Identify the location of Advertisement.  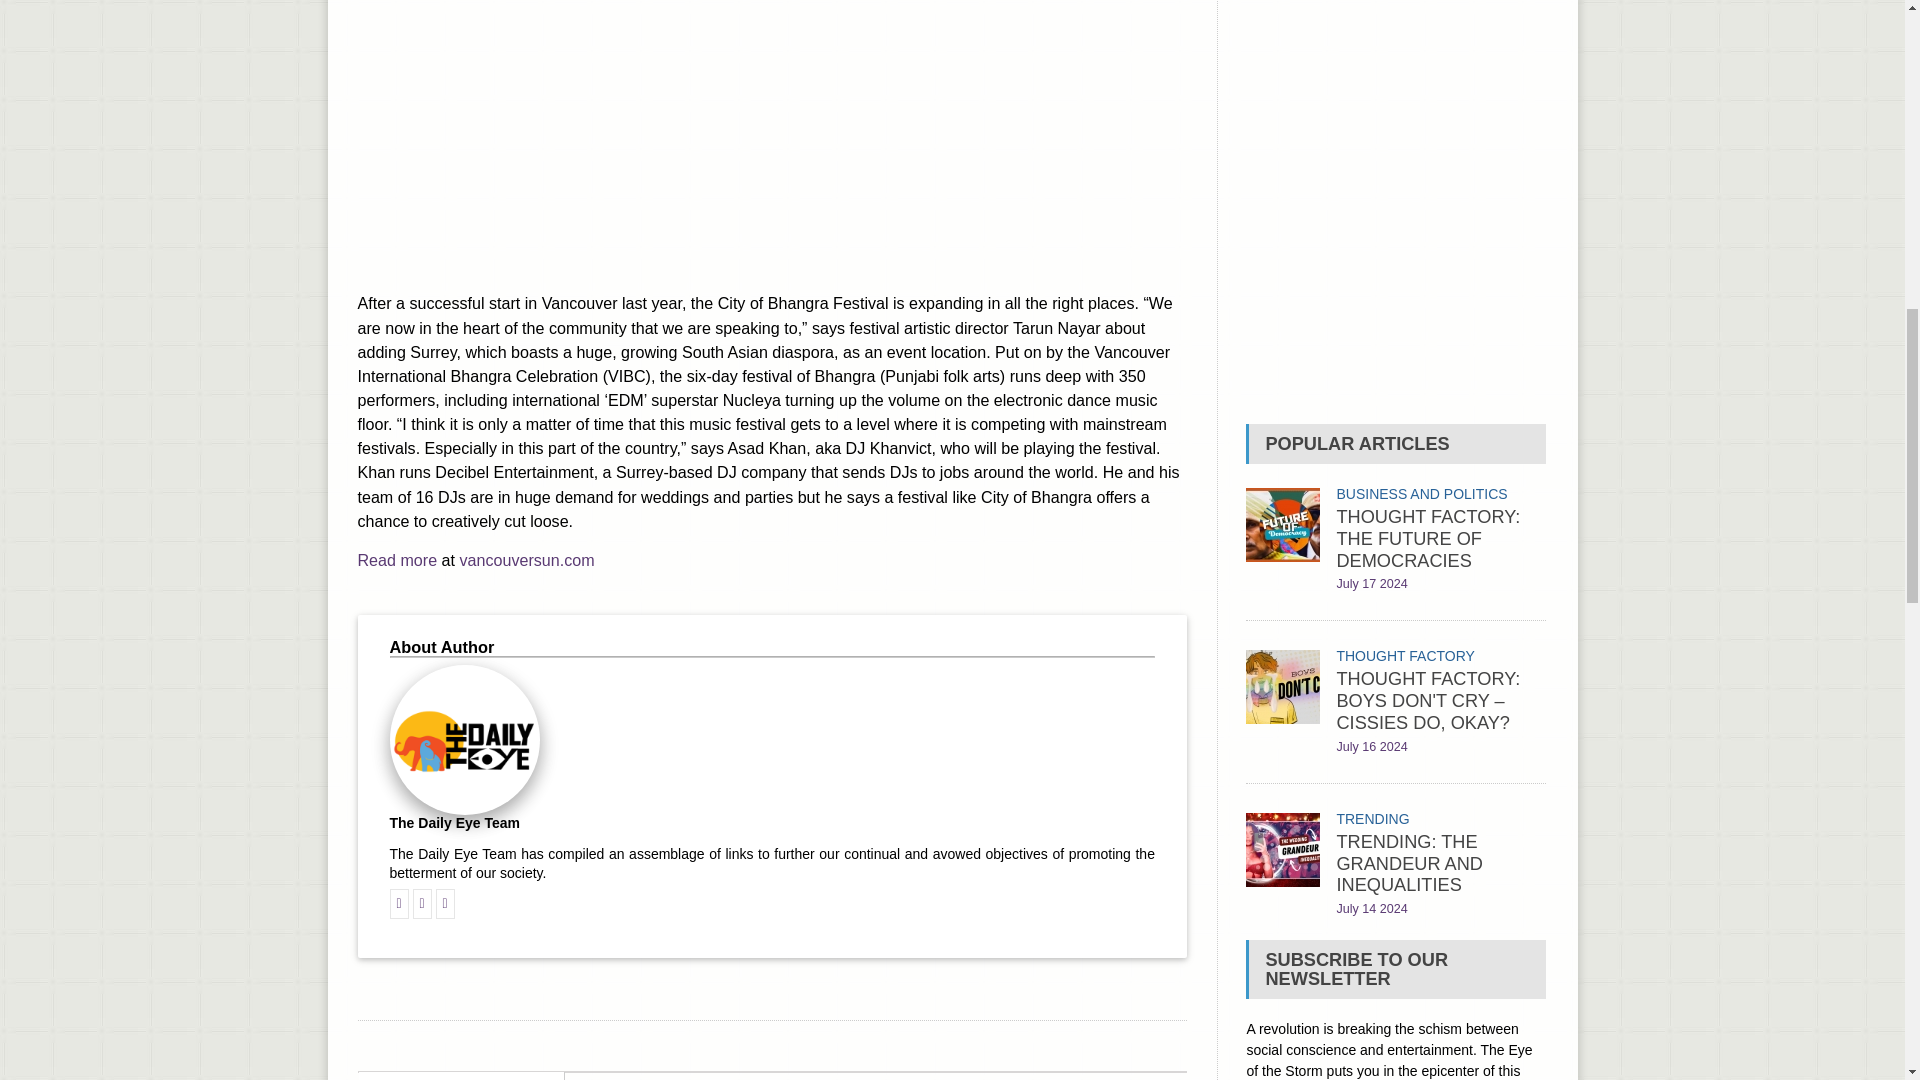
(1396, 202).